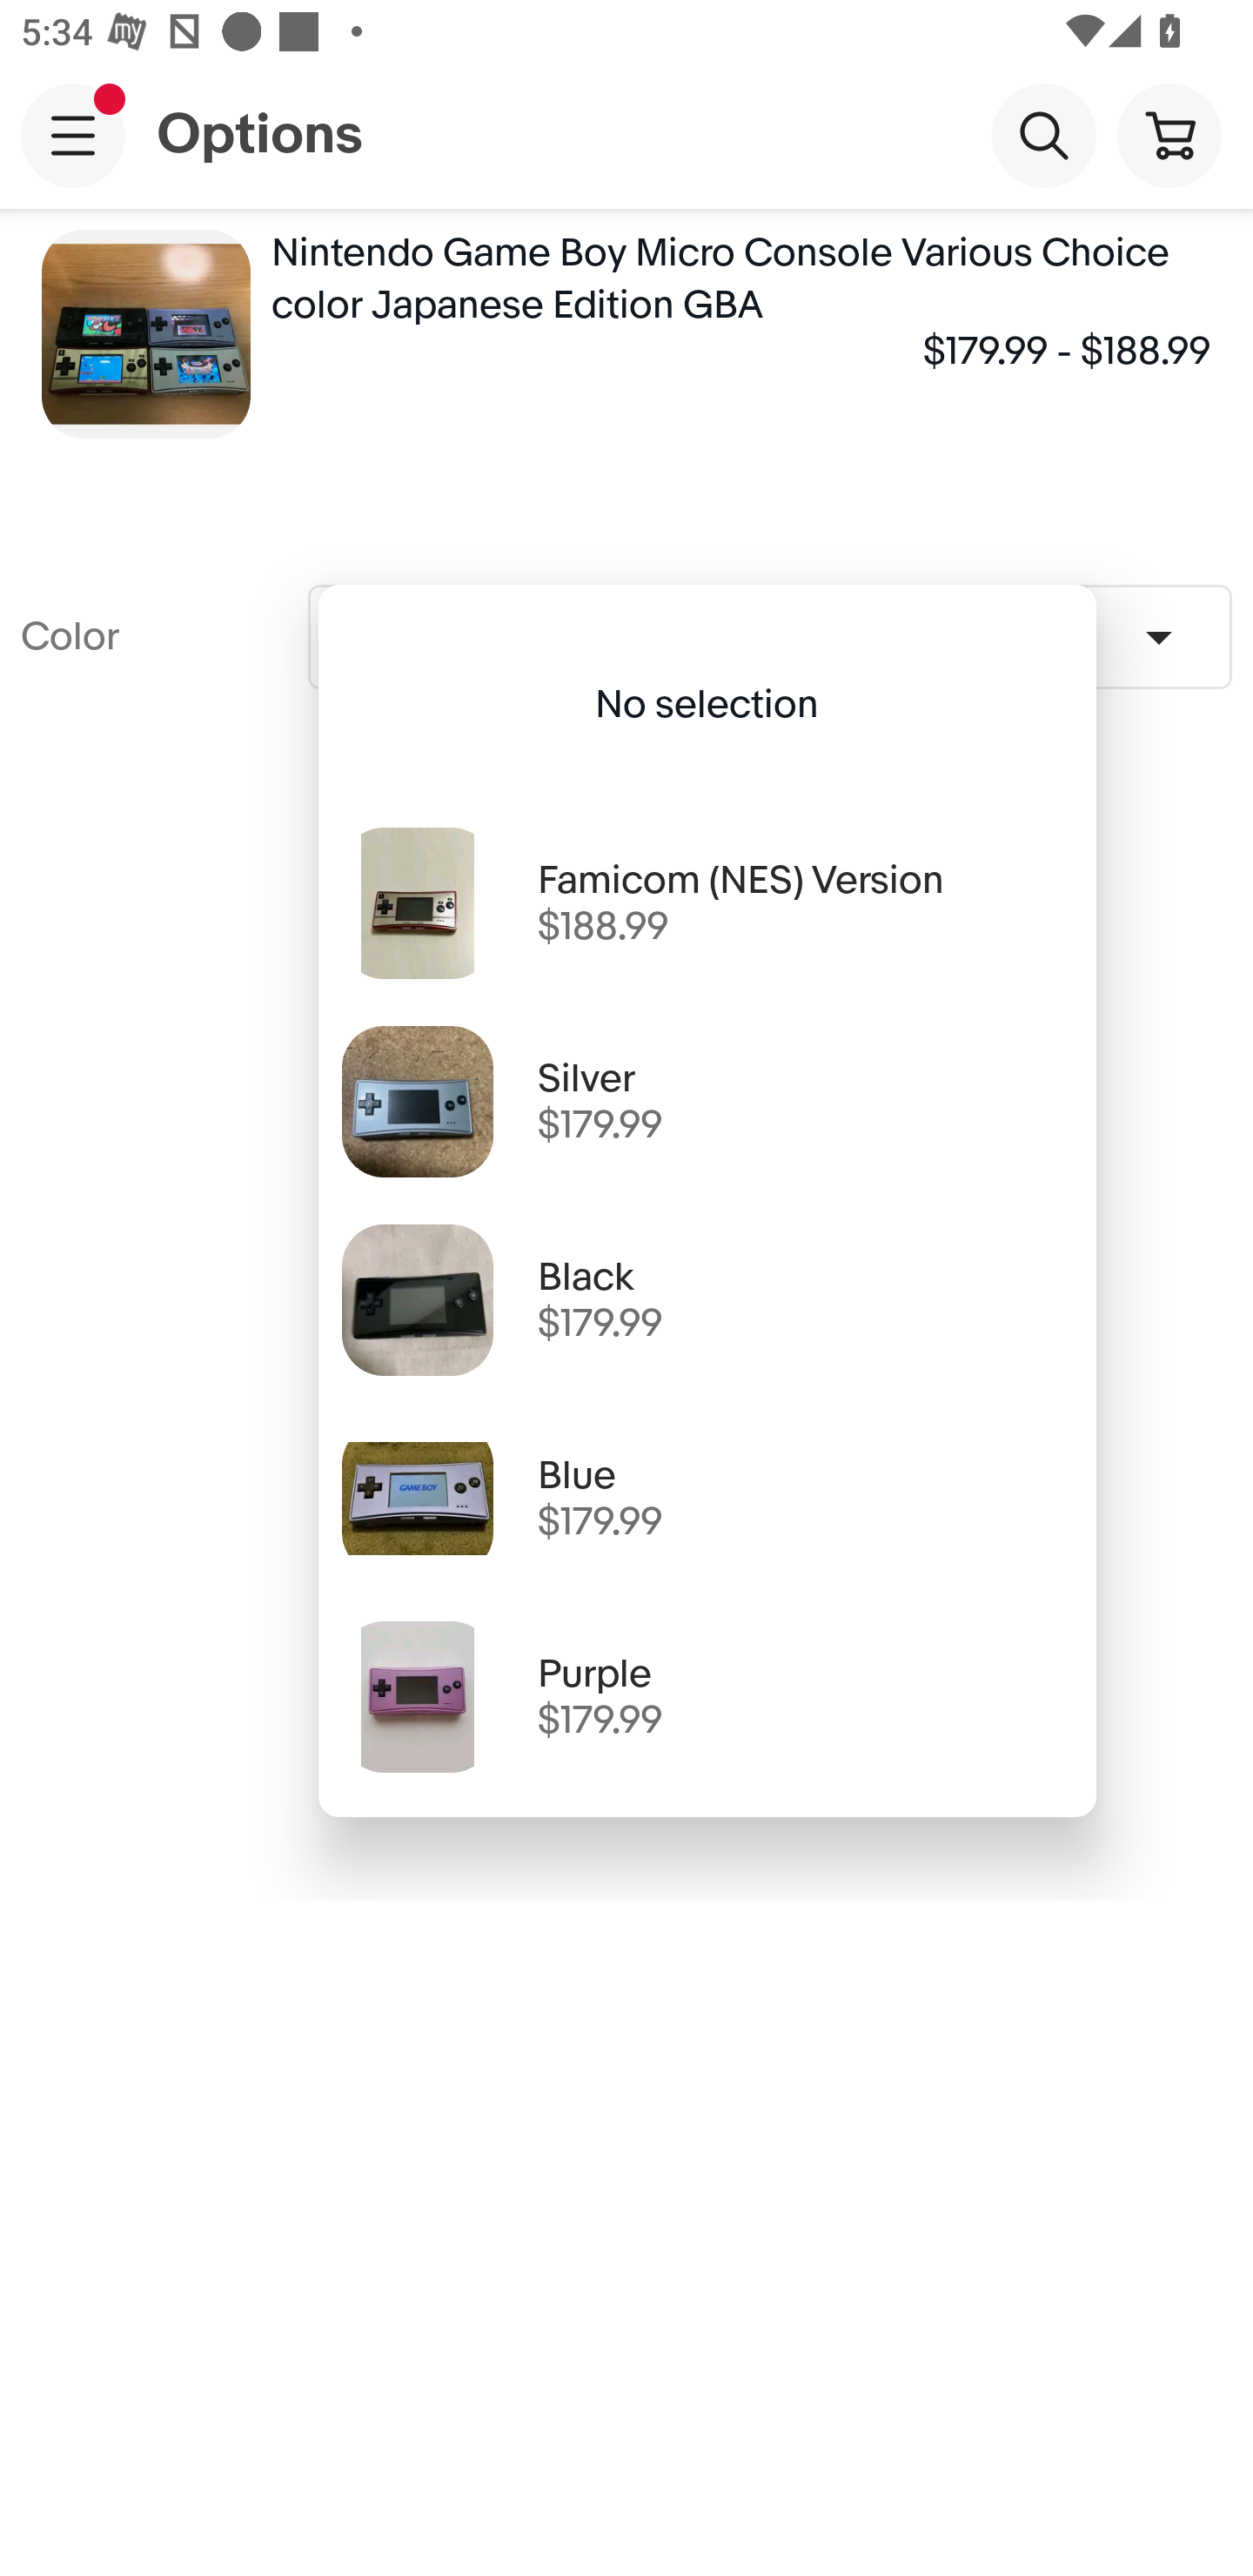 This screenshot has height=2576, width=1253. I want to click on Silver $179.99 $179.99, so click(707, 1101).